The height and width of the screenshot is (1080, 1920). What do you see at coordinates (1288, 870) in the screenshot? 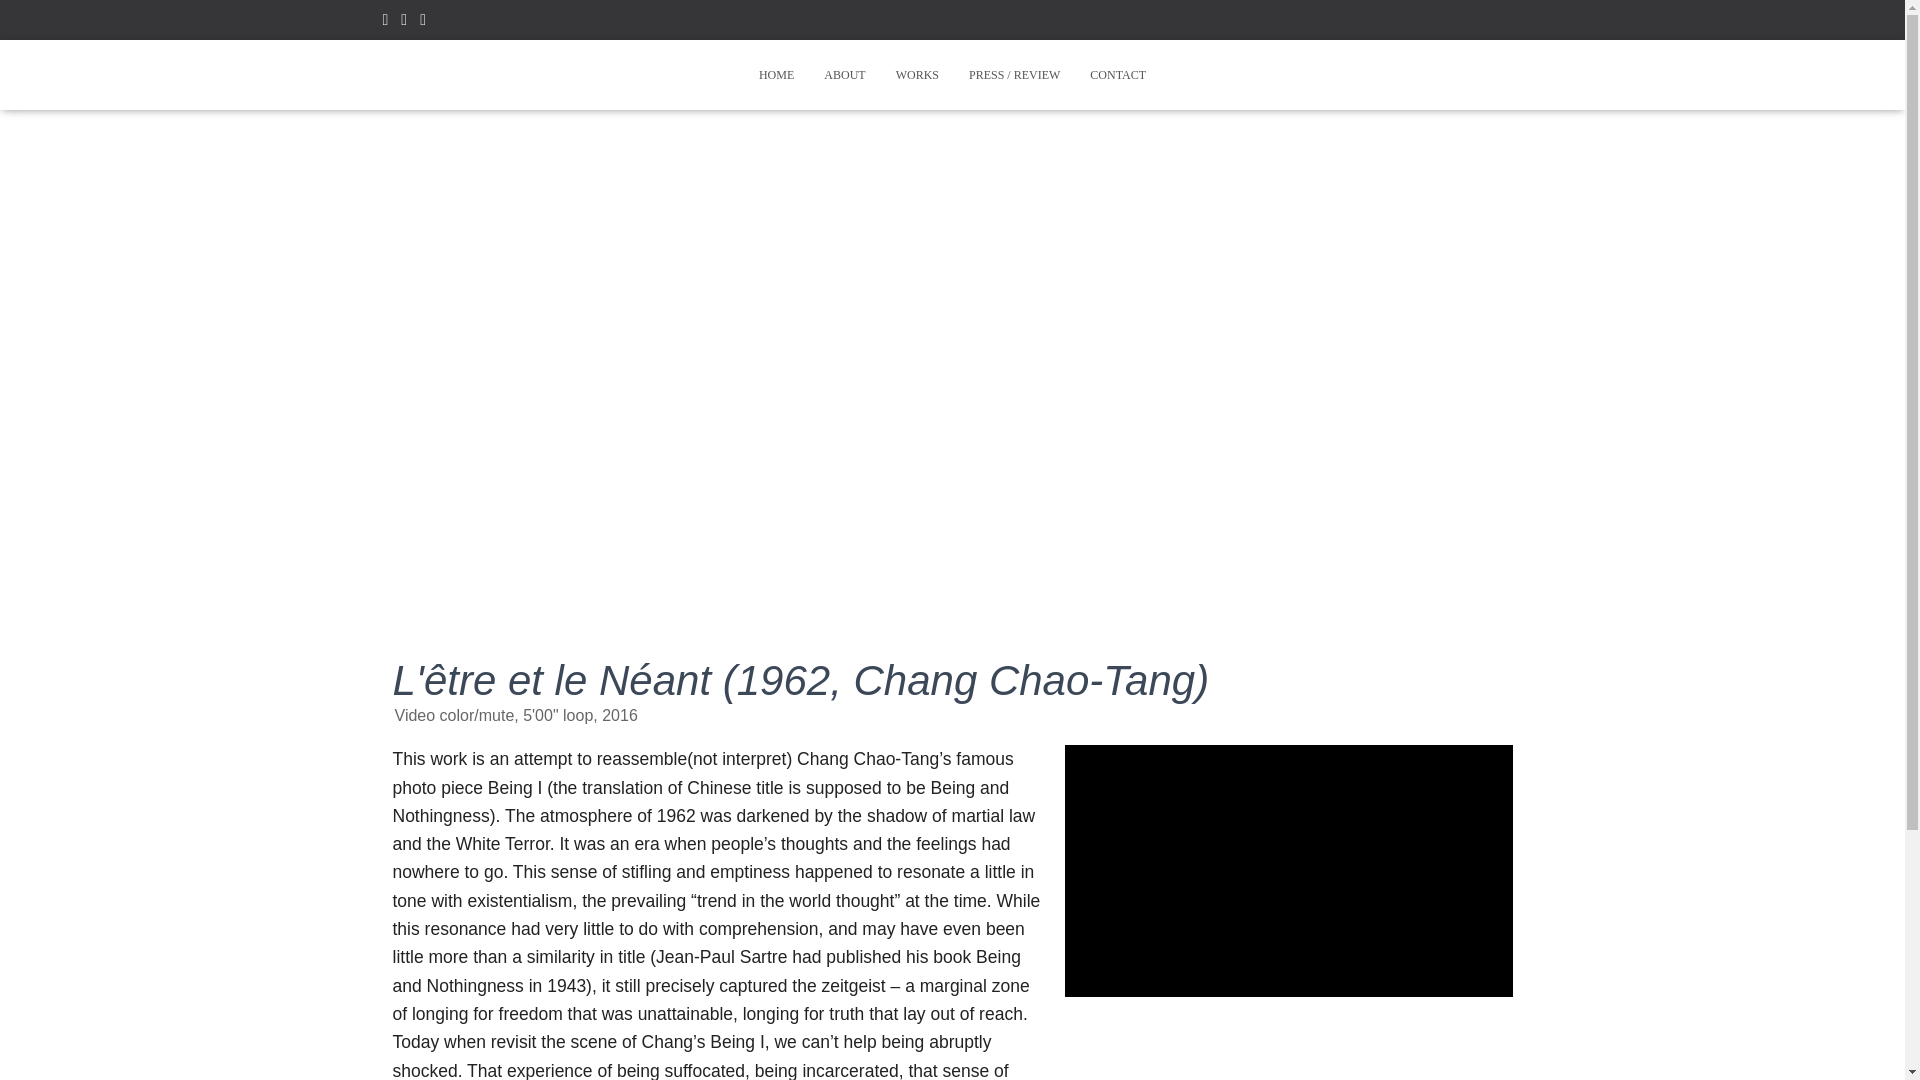
I see `vimeo Video Player` at bounding box center [1288, 870].